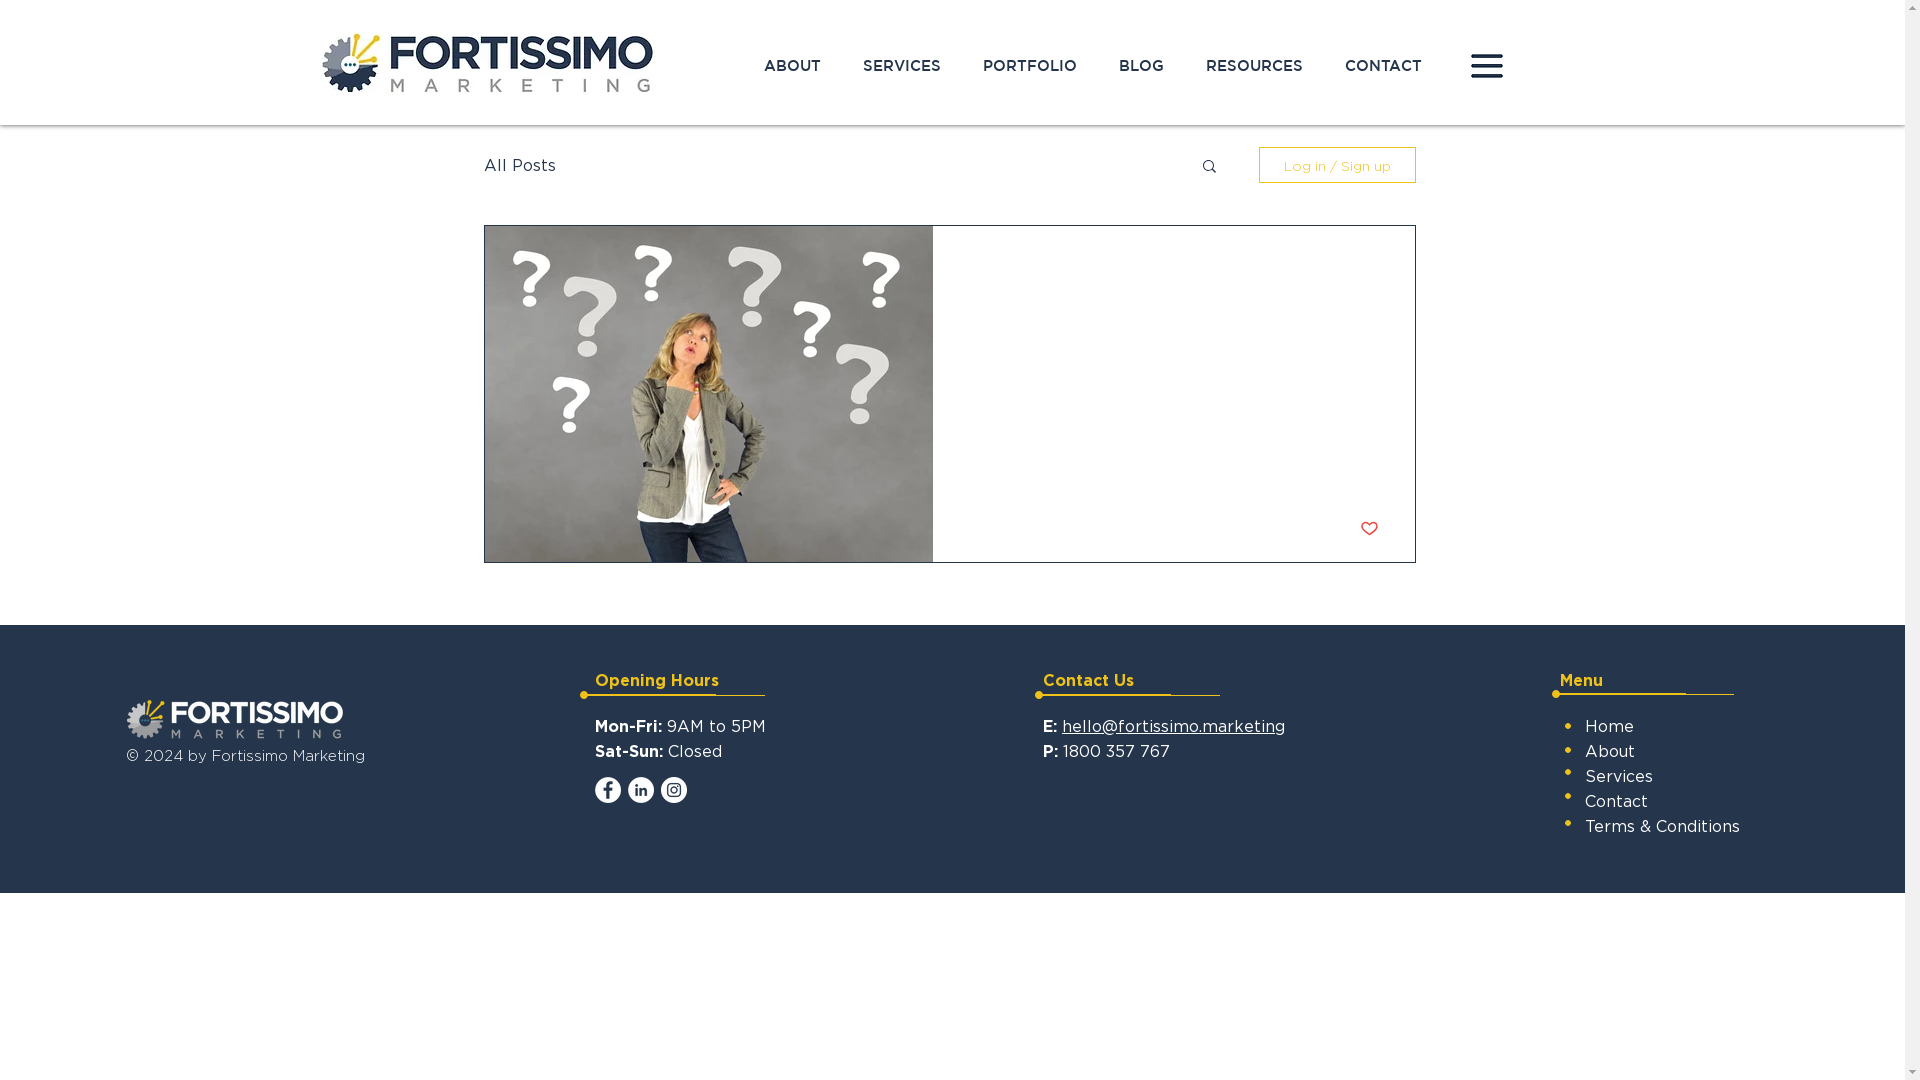  Describe the element at coordinates (520, 164) in the screenshot. I see `All Posts` at that location.